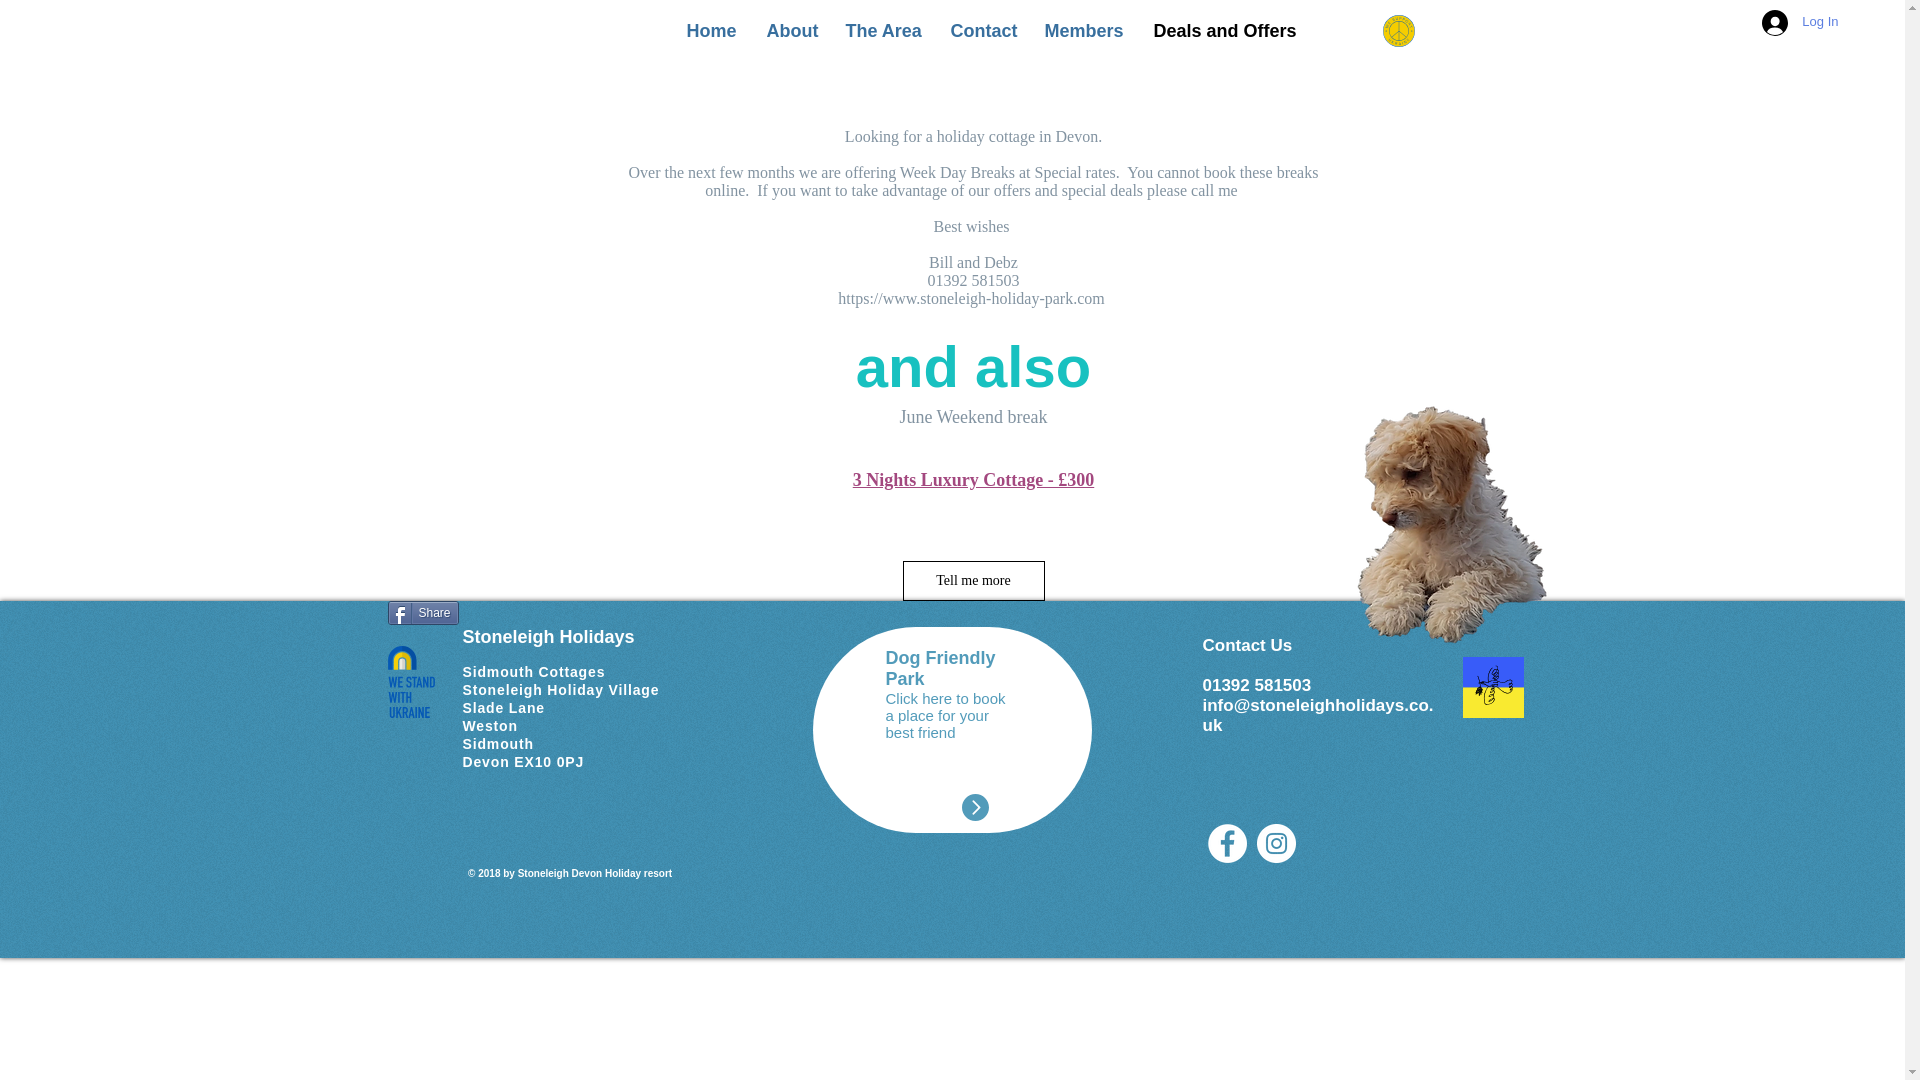 Image resolution: width=1920 pixels, height=1080 pixels. I want to click on Log In, so click(1800, 23).